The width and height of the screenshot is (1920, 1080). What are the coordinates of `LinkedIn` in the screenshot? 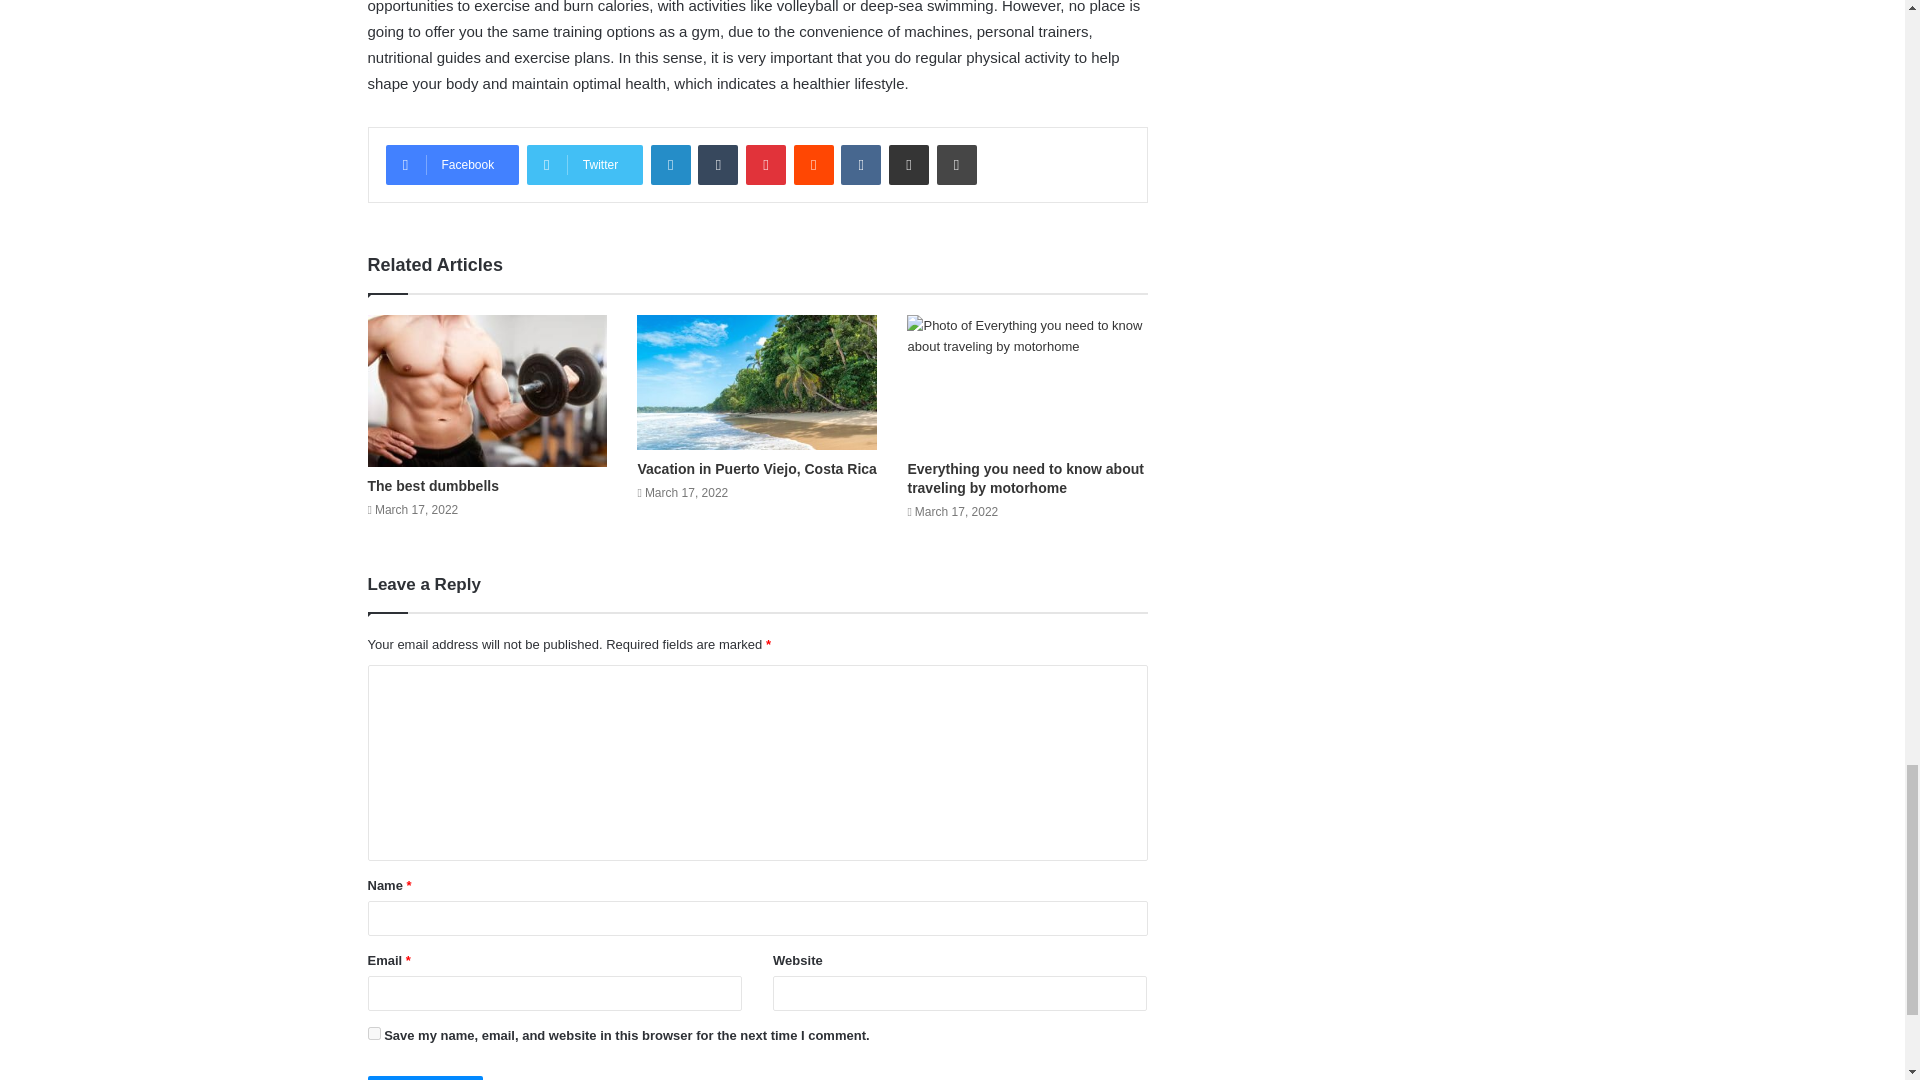 It's located at (670, 164).